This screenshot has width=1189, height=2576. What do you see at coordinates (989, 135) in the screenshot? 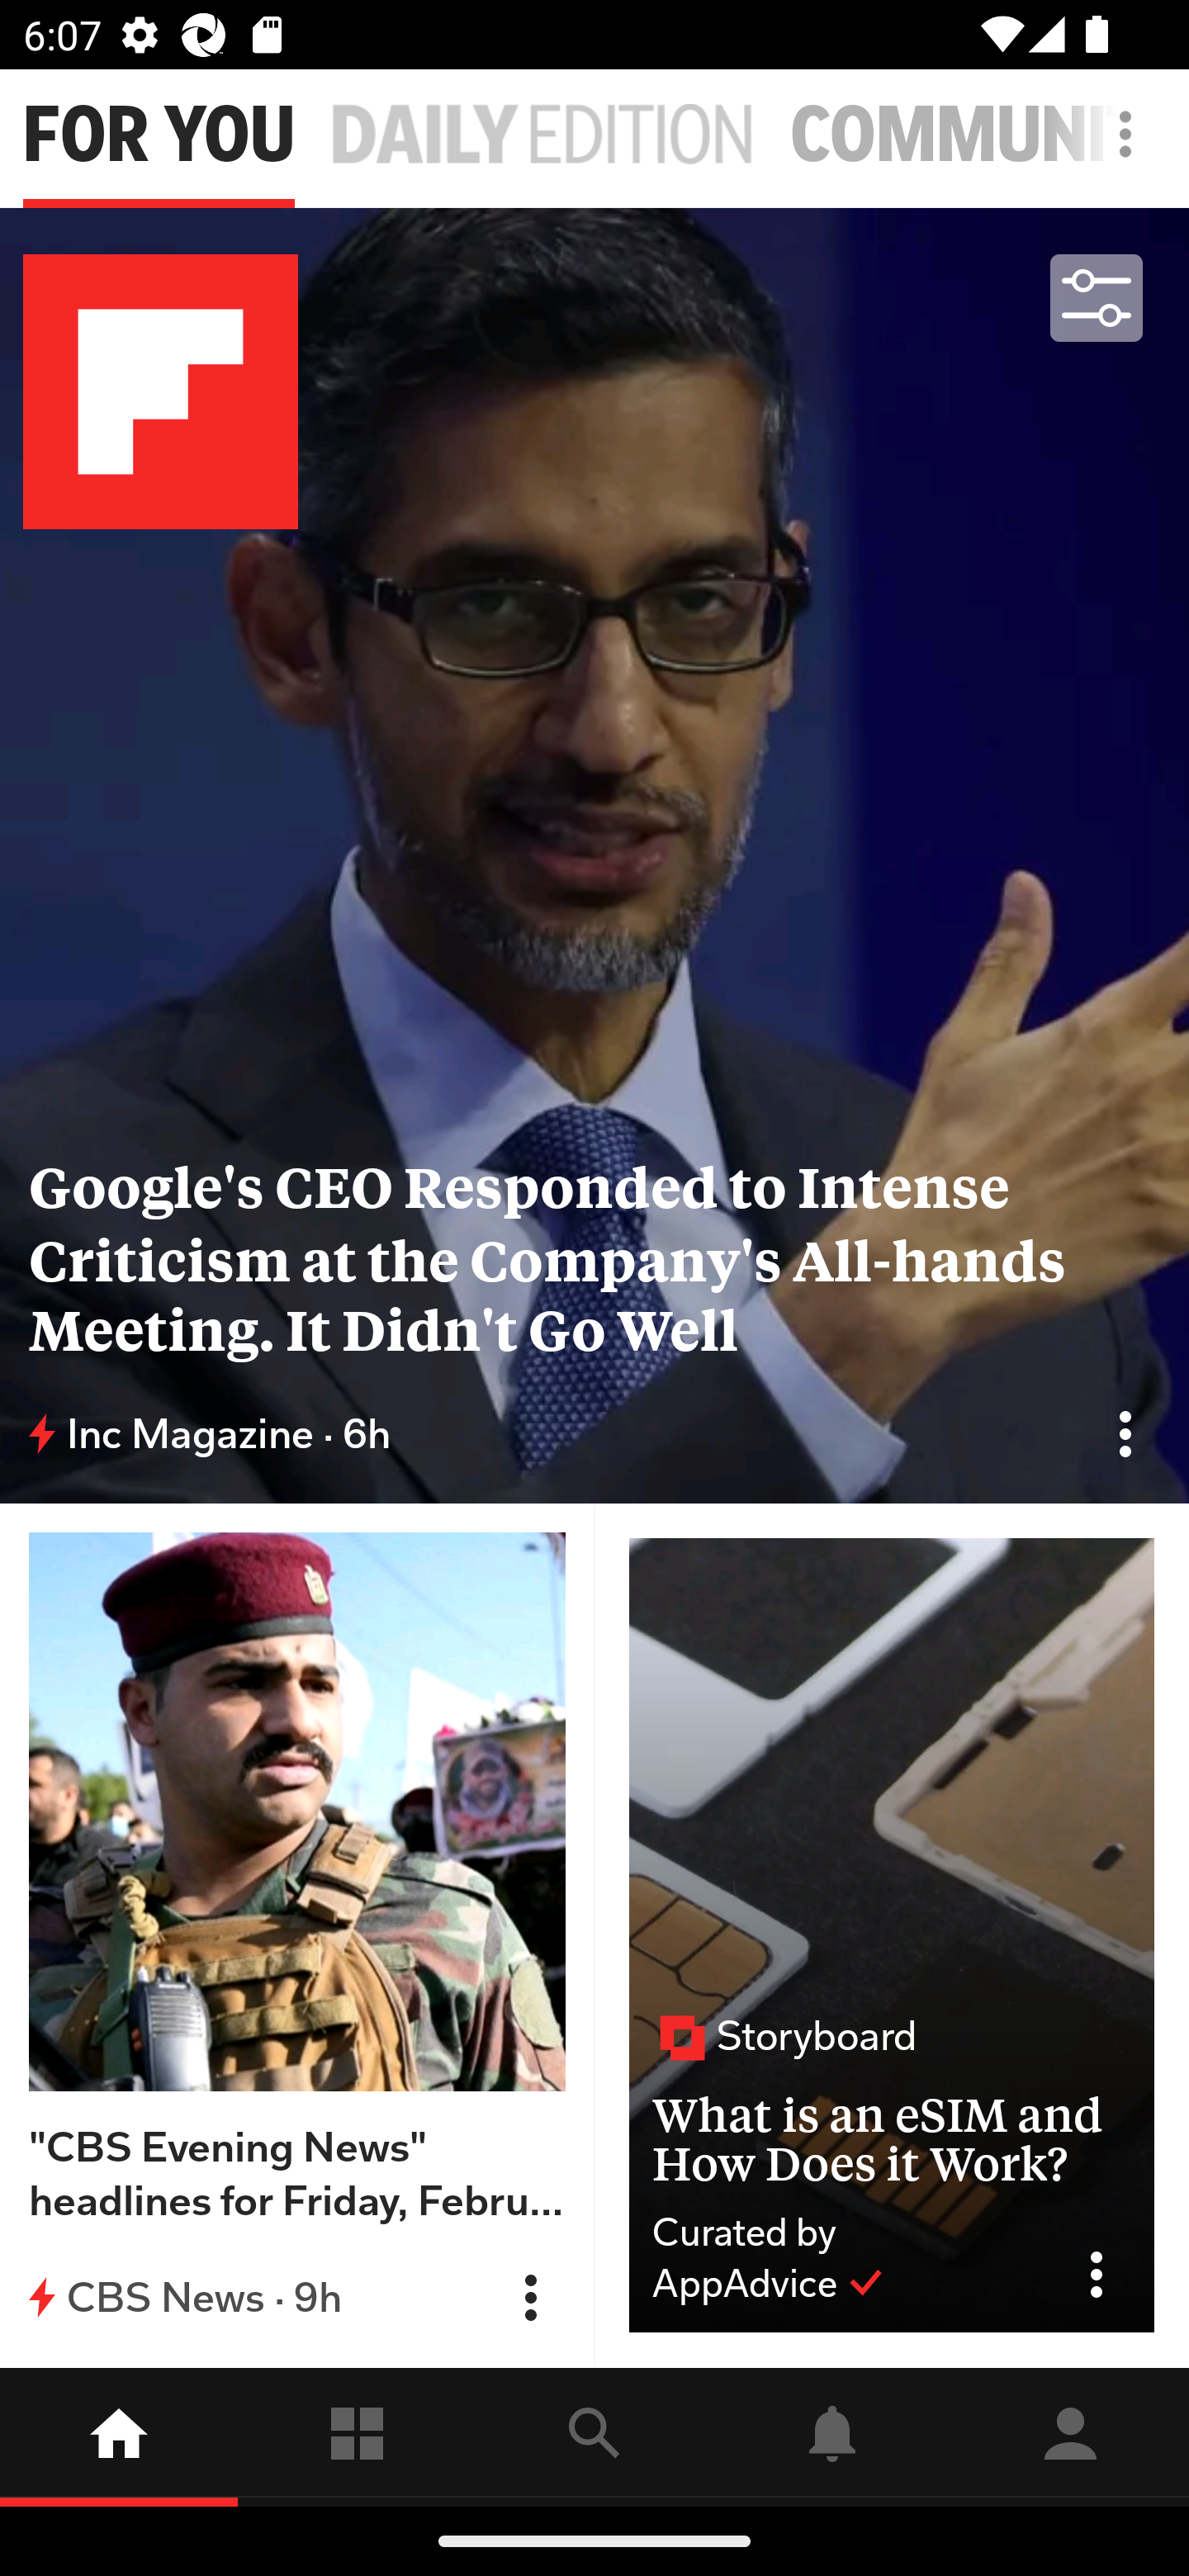
I see `COMMUNITY` at bounding box center [989, 135].